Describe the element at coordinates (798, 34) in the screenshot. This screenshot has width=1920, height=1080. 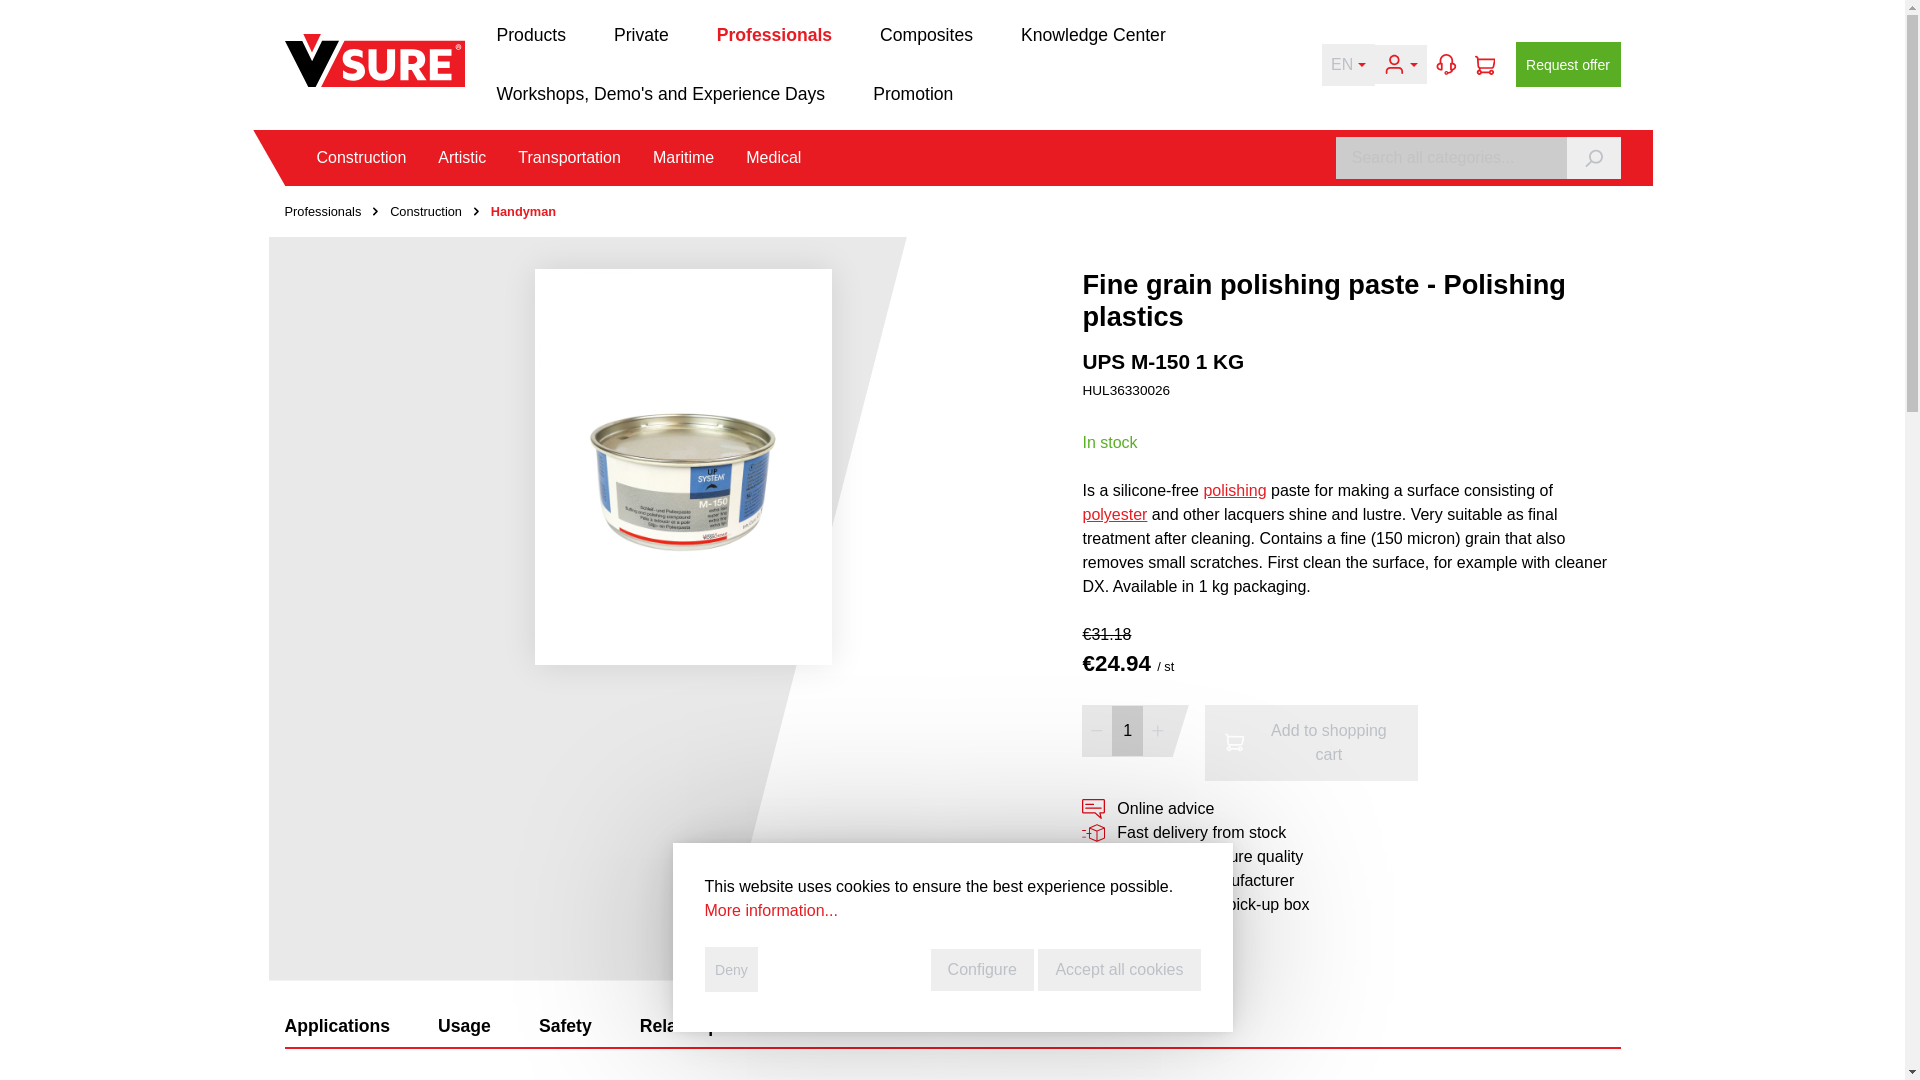
I see `Professionals` at that location.